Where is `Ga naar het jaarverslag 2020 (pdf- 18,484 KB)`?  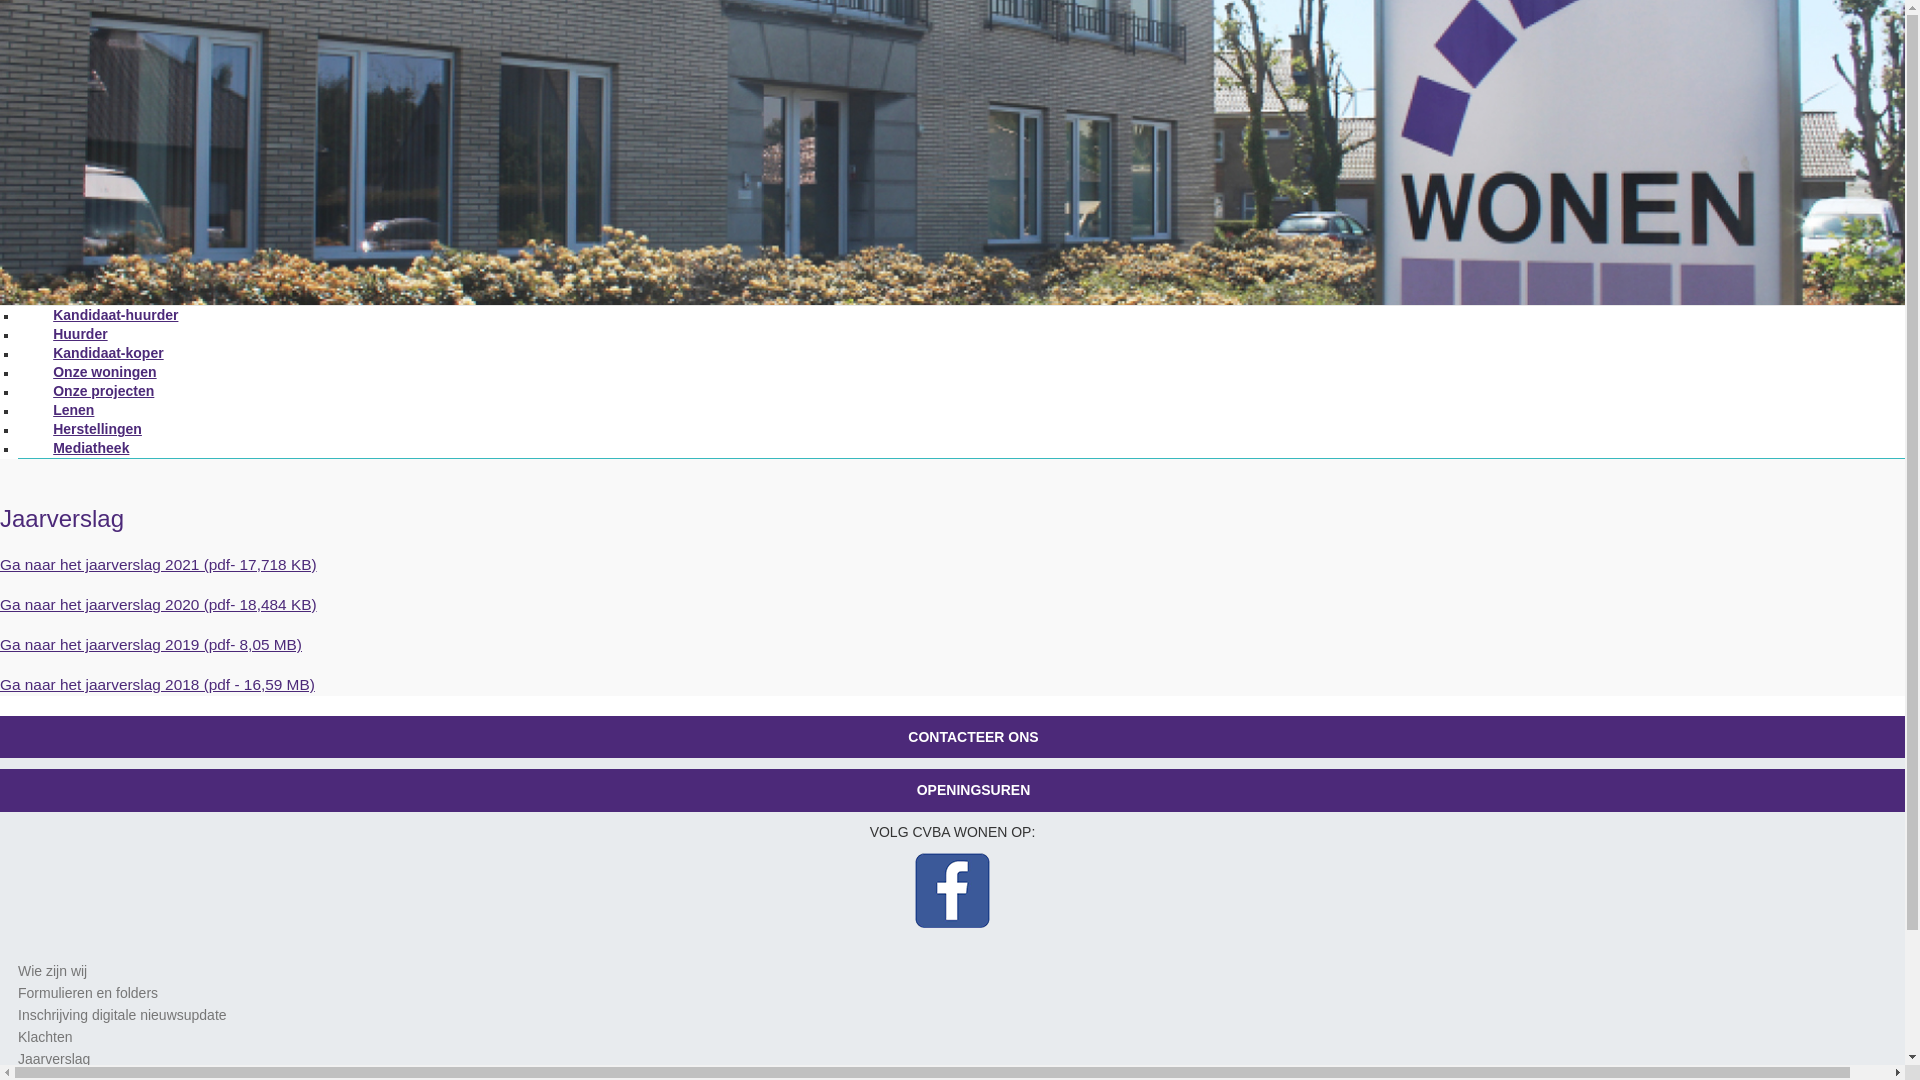 Ga naar het jaarverslag 2020 (pdf- 18,484 KB) is located at coordinates (158, 604).